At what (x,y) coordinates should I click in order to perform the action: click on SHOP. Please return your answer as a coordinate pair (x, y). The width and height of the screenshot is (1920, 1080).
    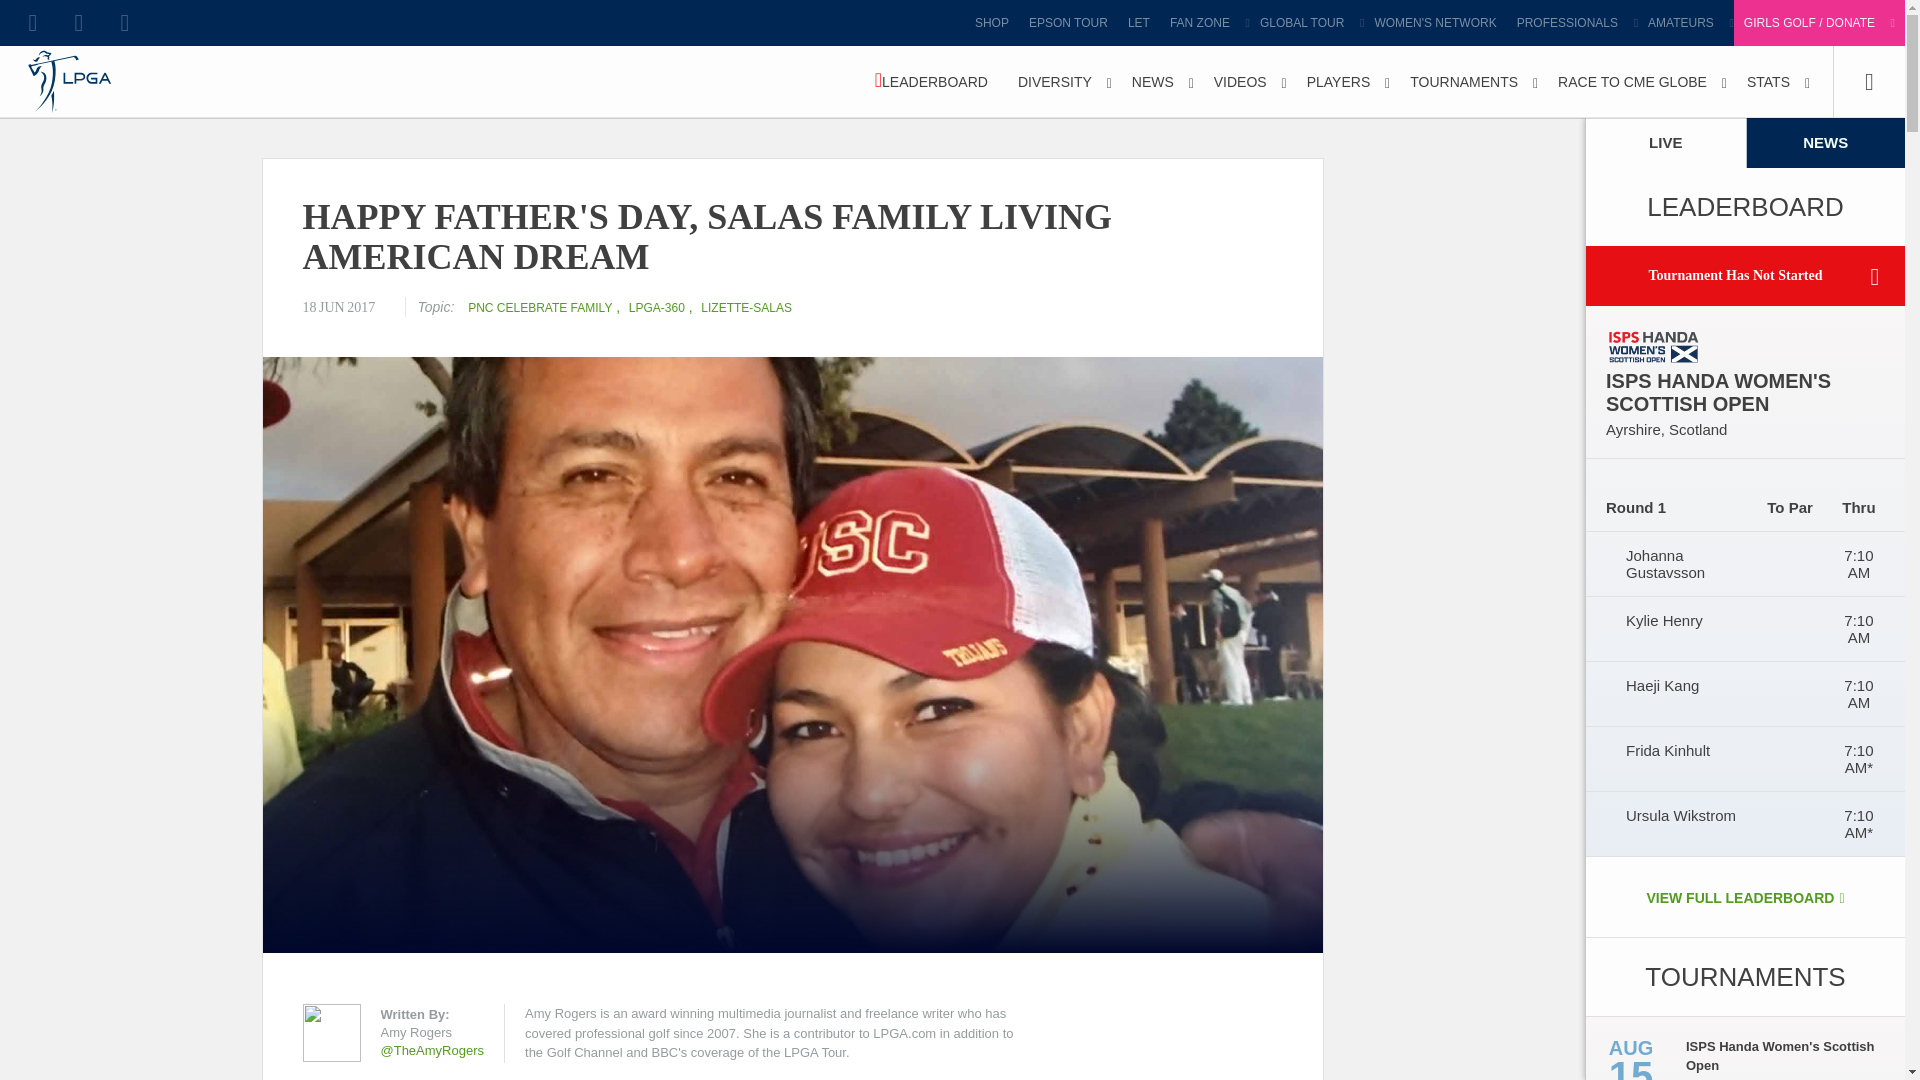
    Looking at the image, I should click on (992, 23).